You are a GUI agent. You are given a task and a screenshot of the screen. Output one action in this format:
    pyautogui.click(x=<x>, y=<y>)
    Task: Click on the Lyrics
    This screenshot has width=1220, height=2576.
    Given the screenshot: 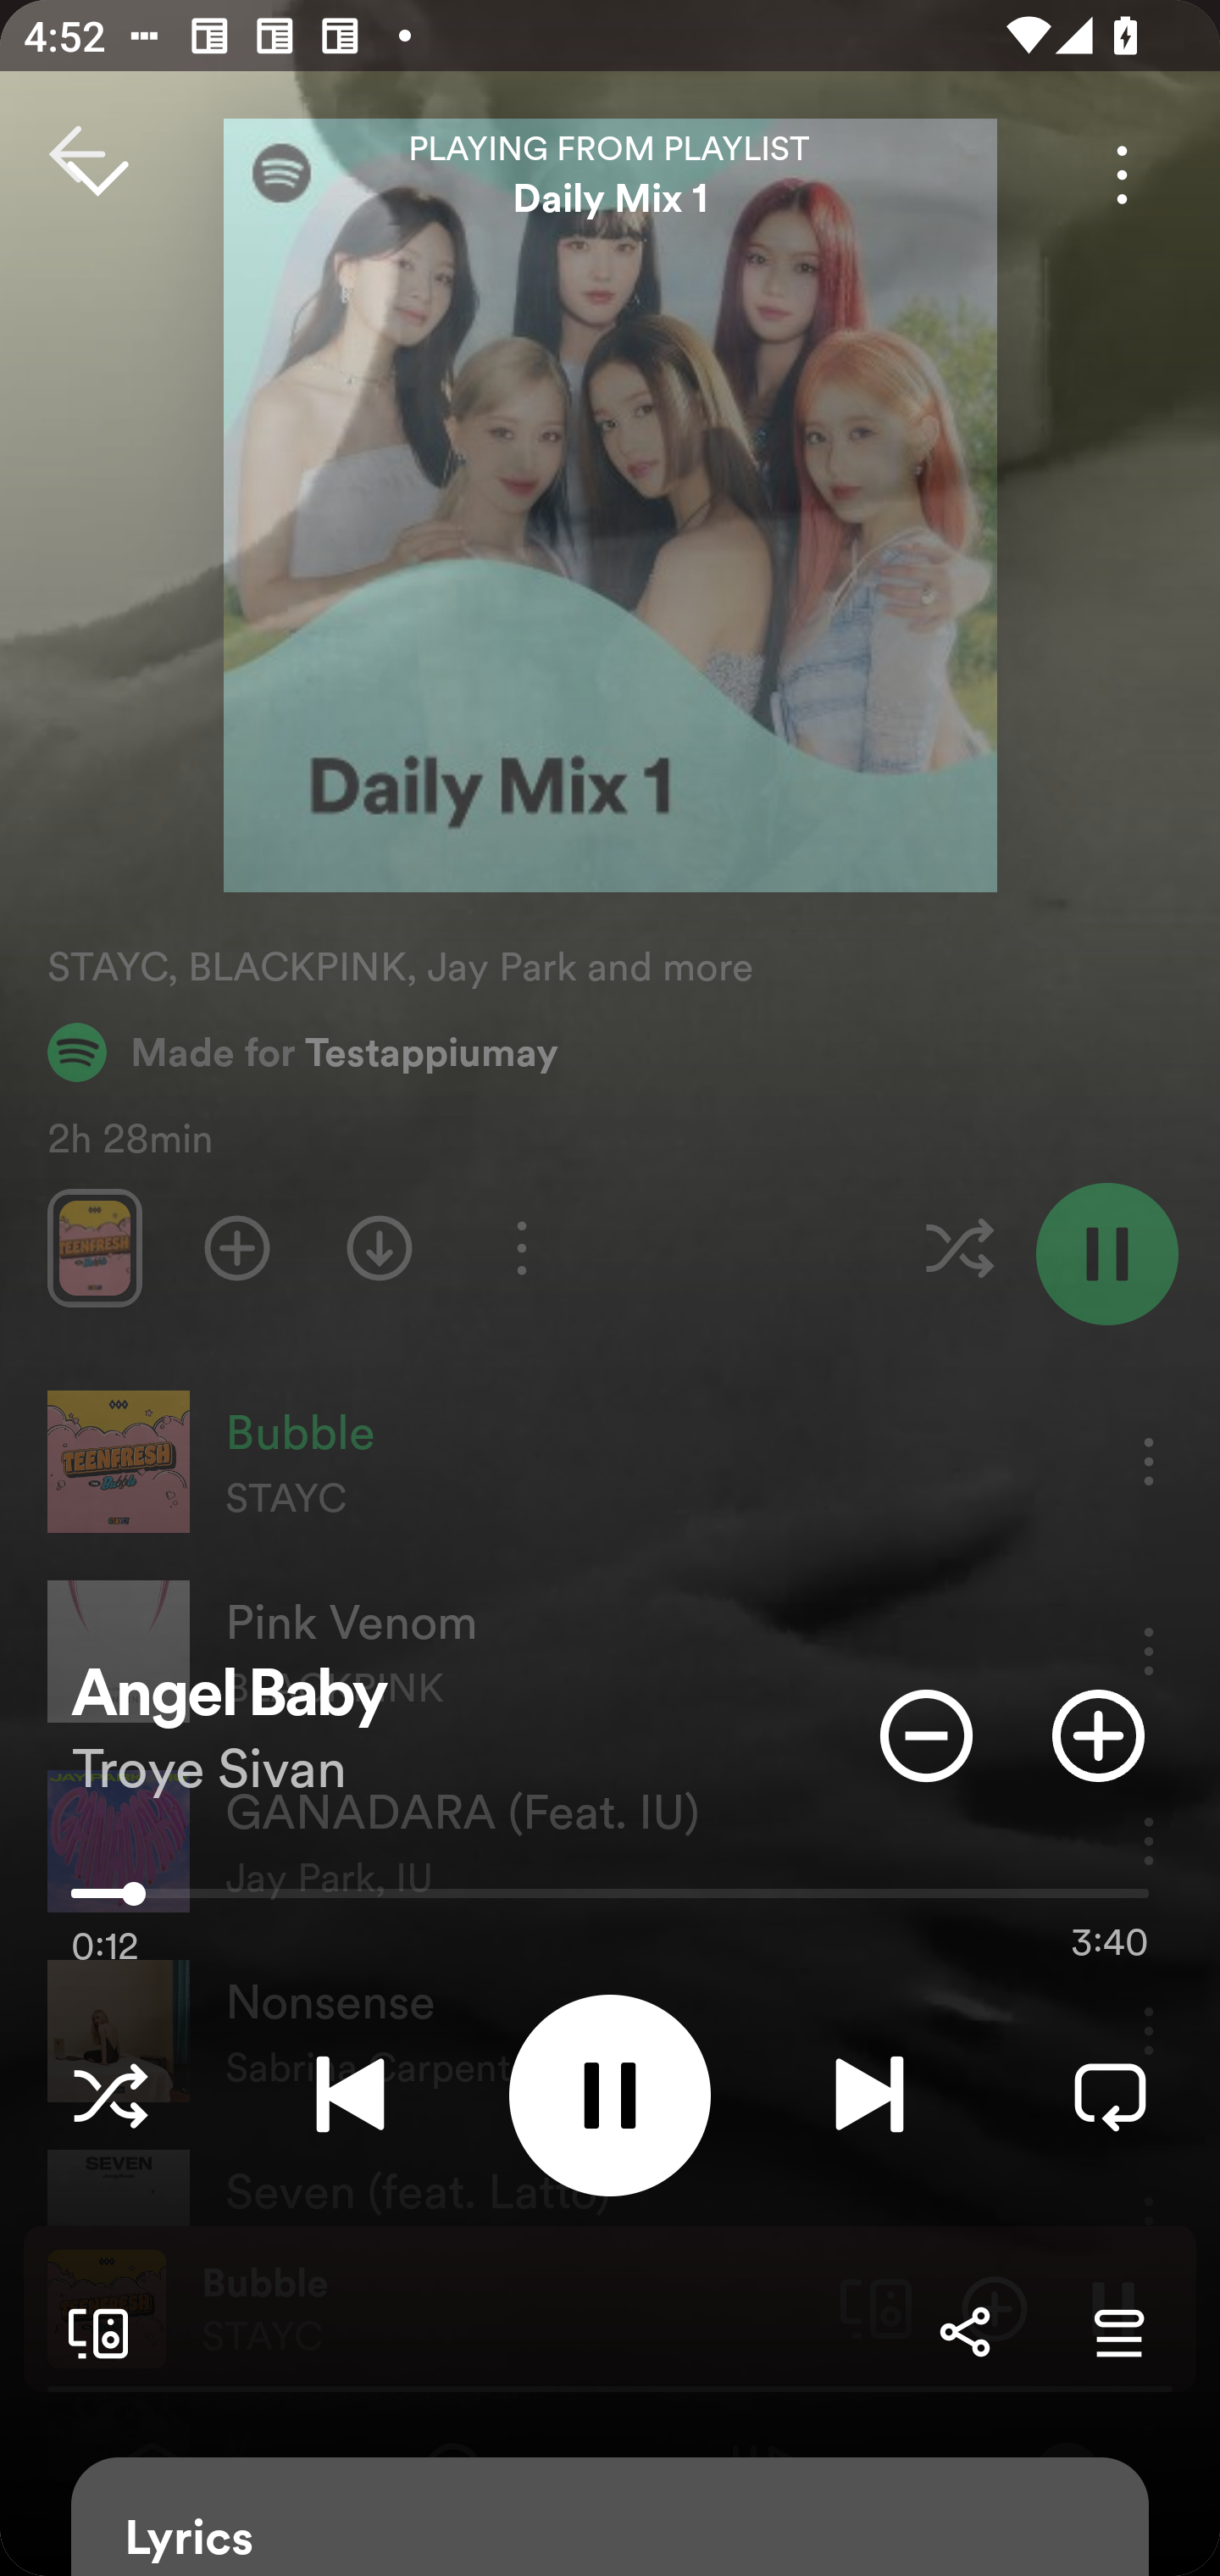 What is the action you would take?
    pyautogui.click(x=610, y=2517)
    